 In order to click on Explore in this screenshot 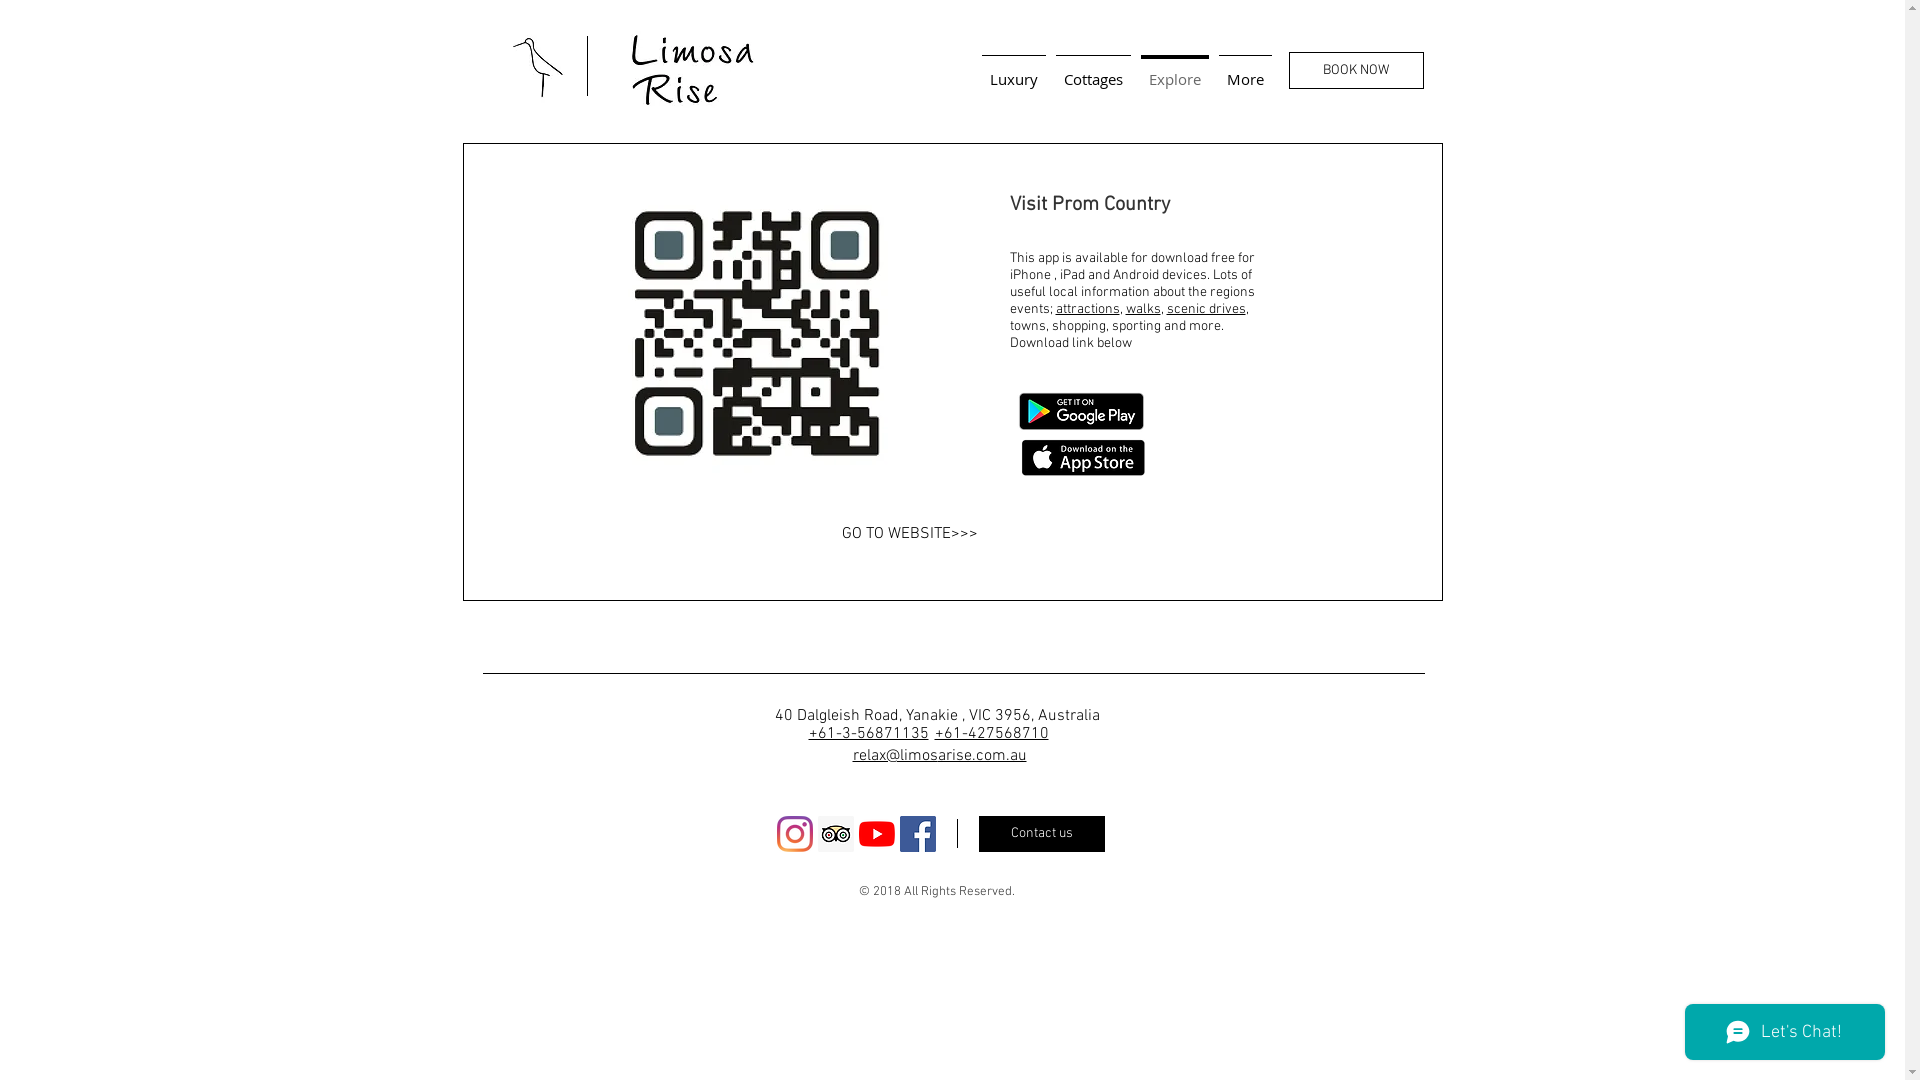, I will do `click(1175, 70)`.